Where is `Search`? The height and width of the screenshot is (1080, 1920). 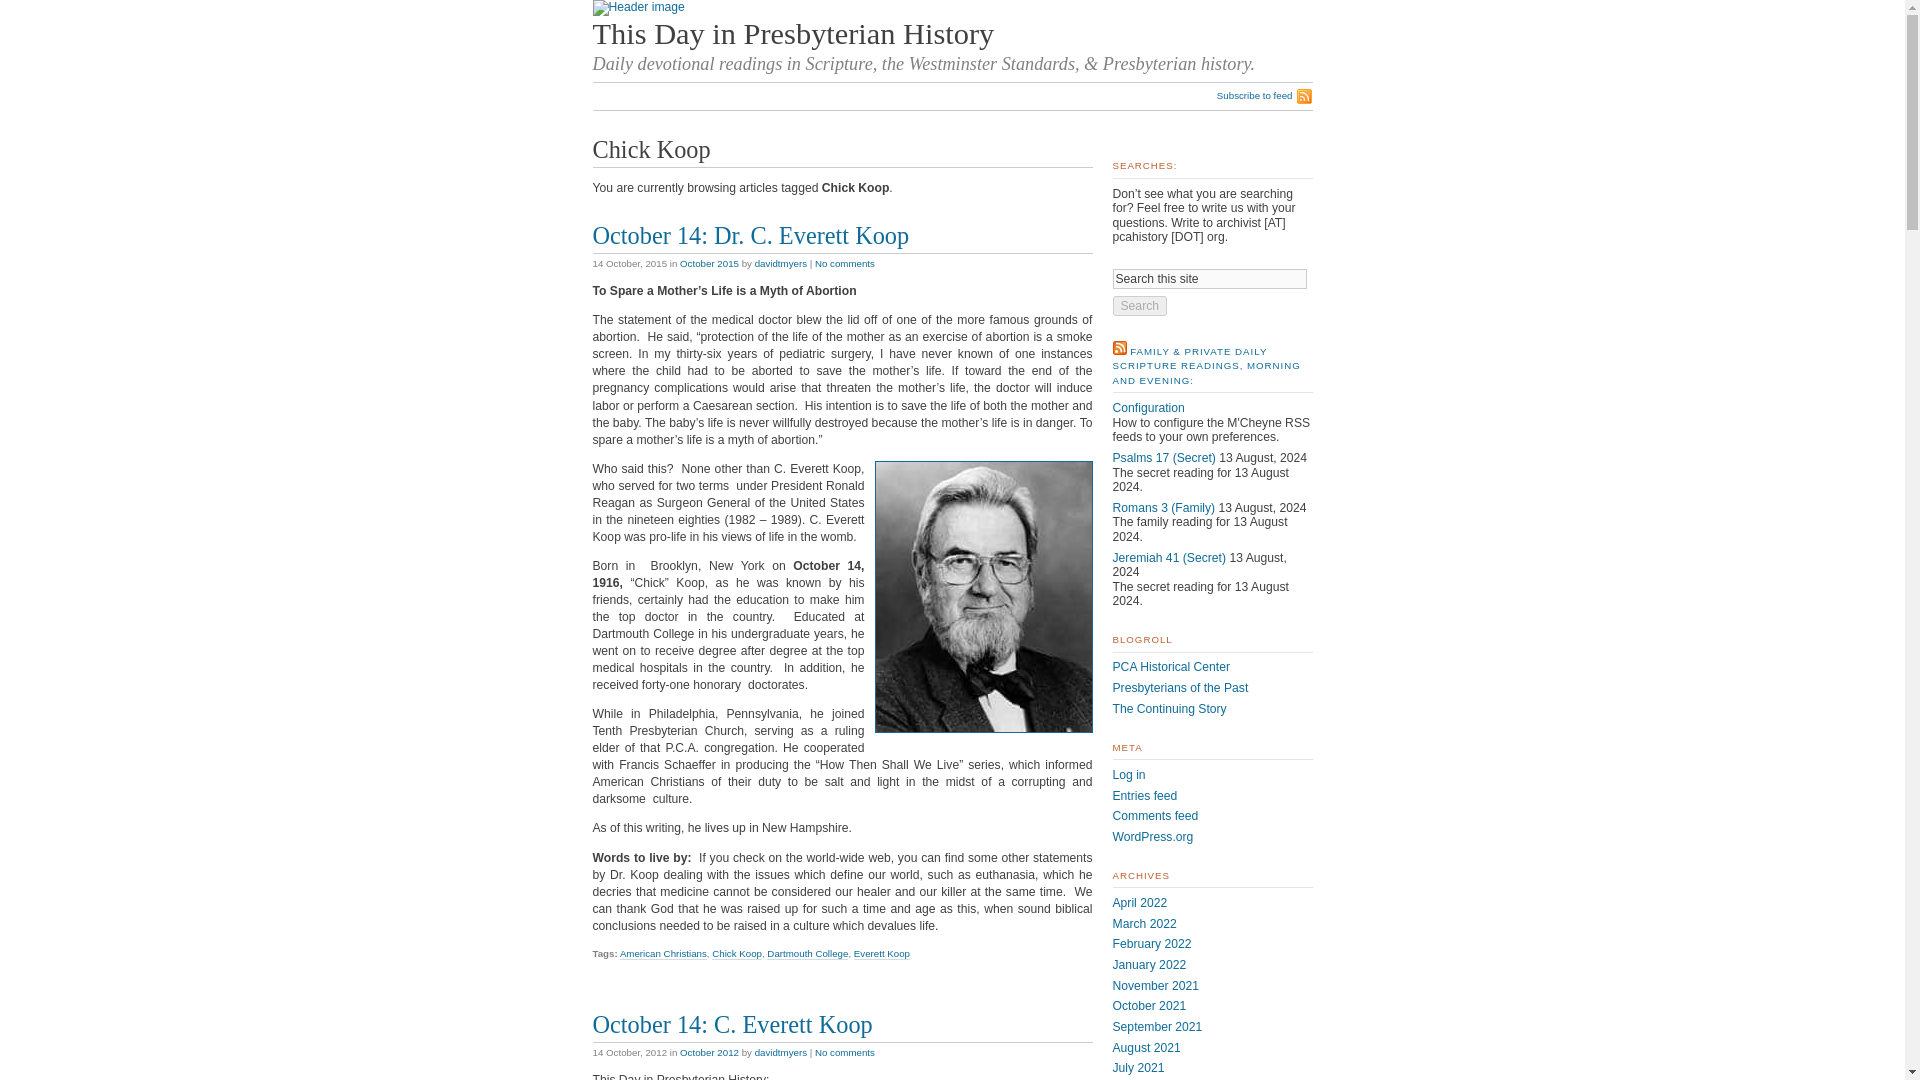 Search is located at coordinates (1139, 306).